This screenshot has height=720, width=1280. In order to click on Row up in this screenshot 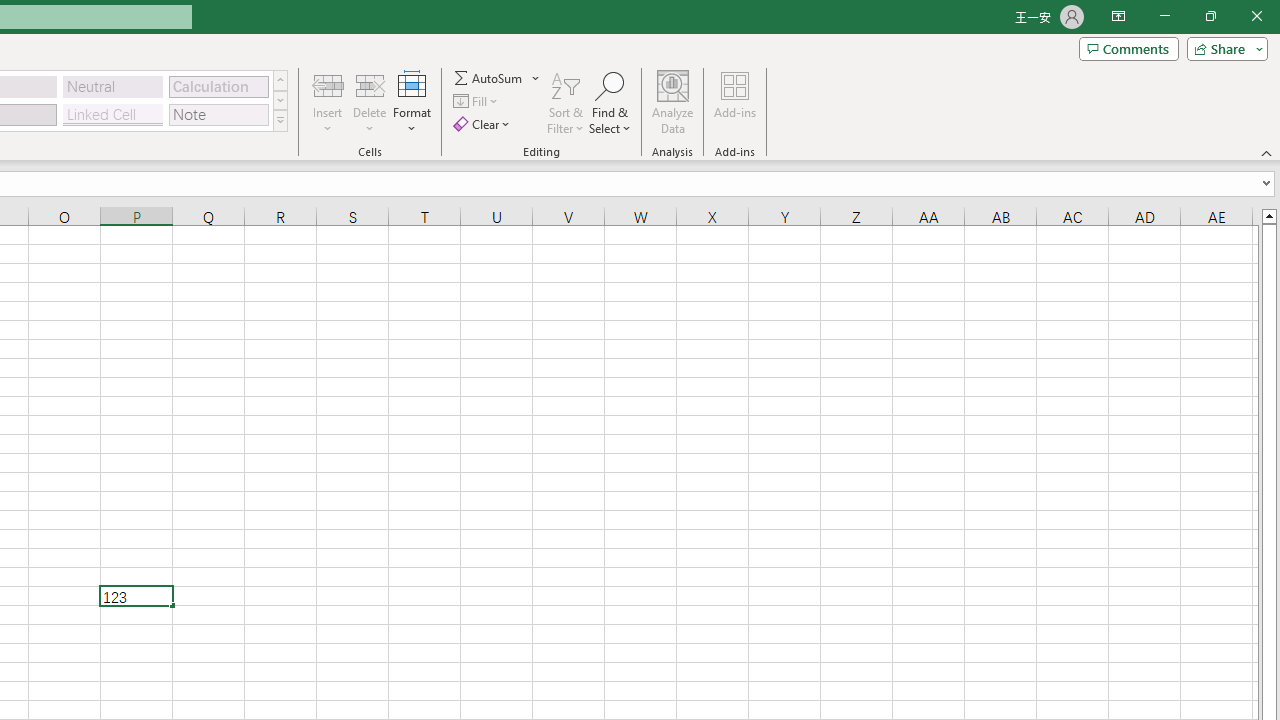, I will do `click(280, 80)`.